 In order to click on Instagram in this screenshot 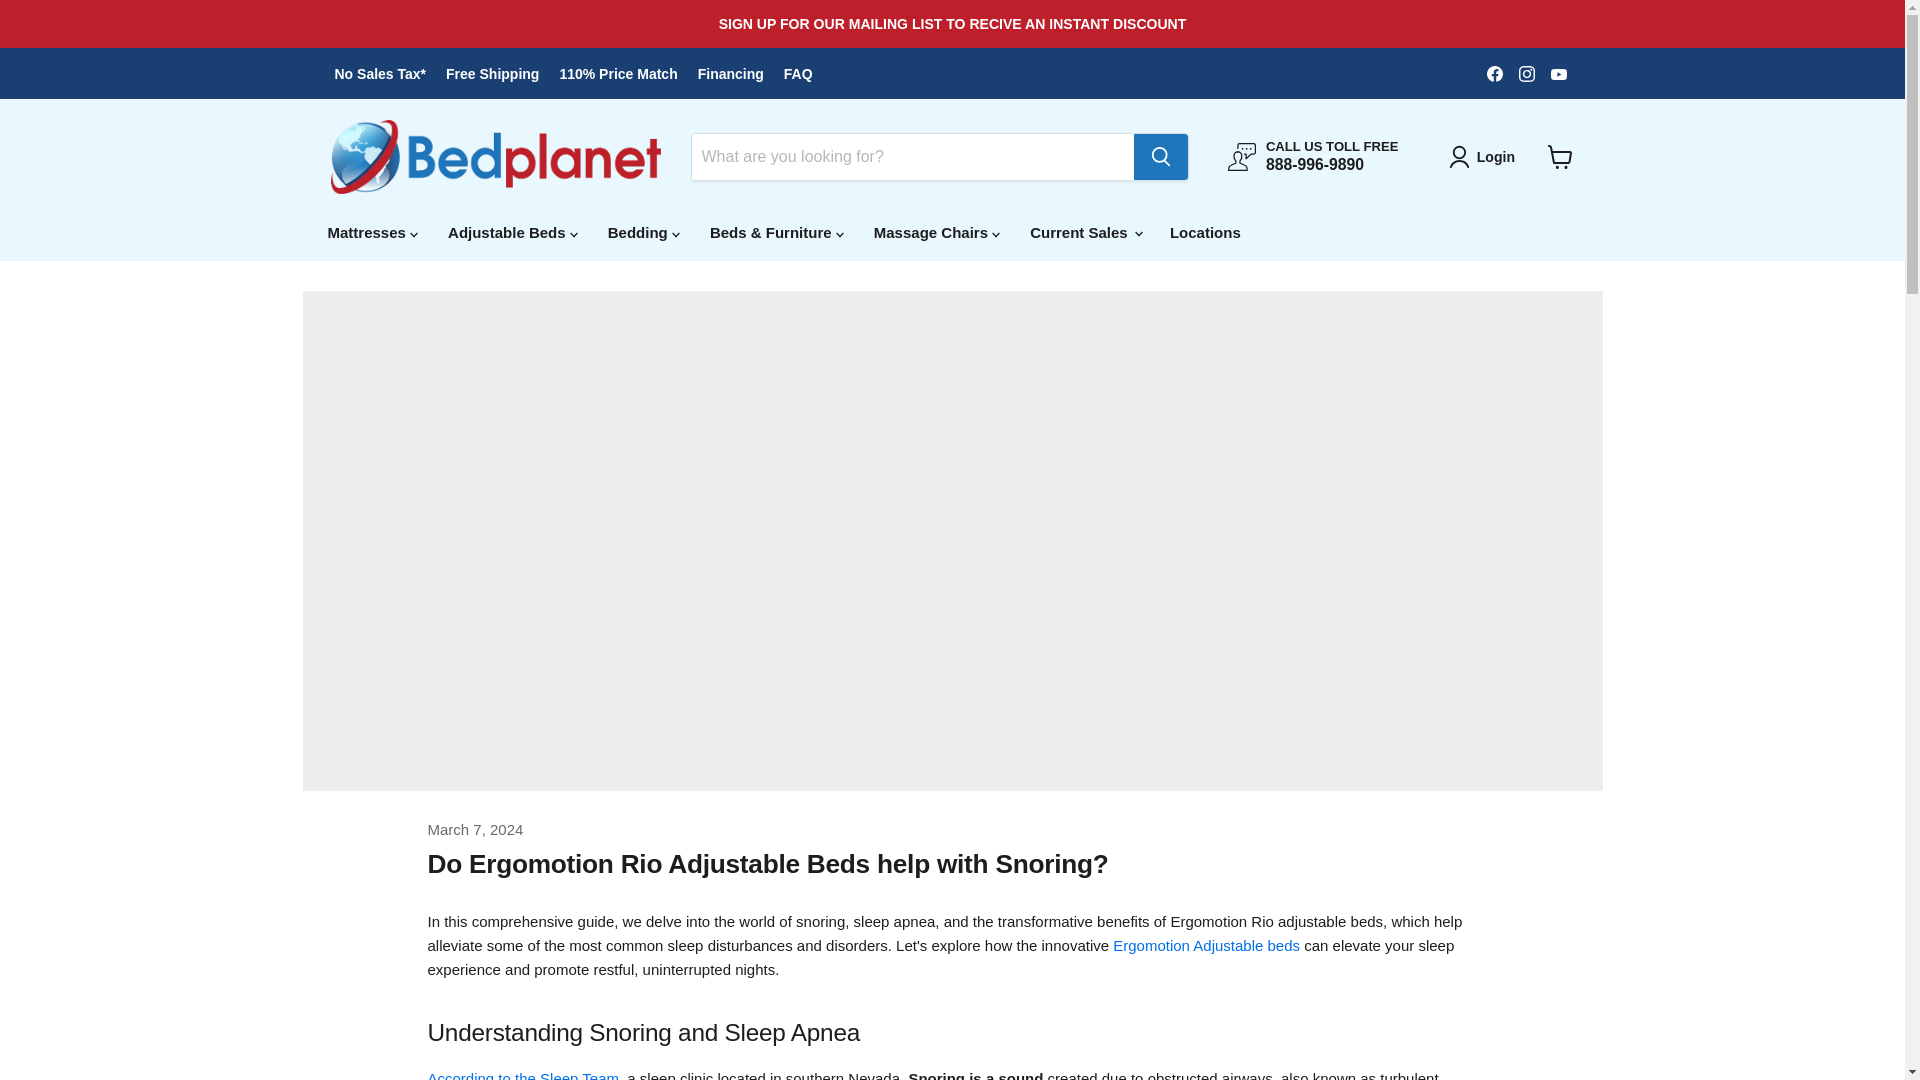, I will do `click(1526, 74)`.